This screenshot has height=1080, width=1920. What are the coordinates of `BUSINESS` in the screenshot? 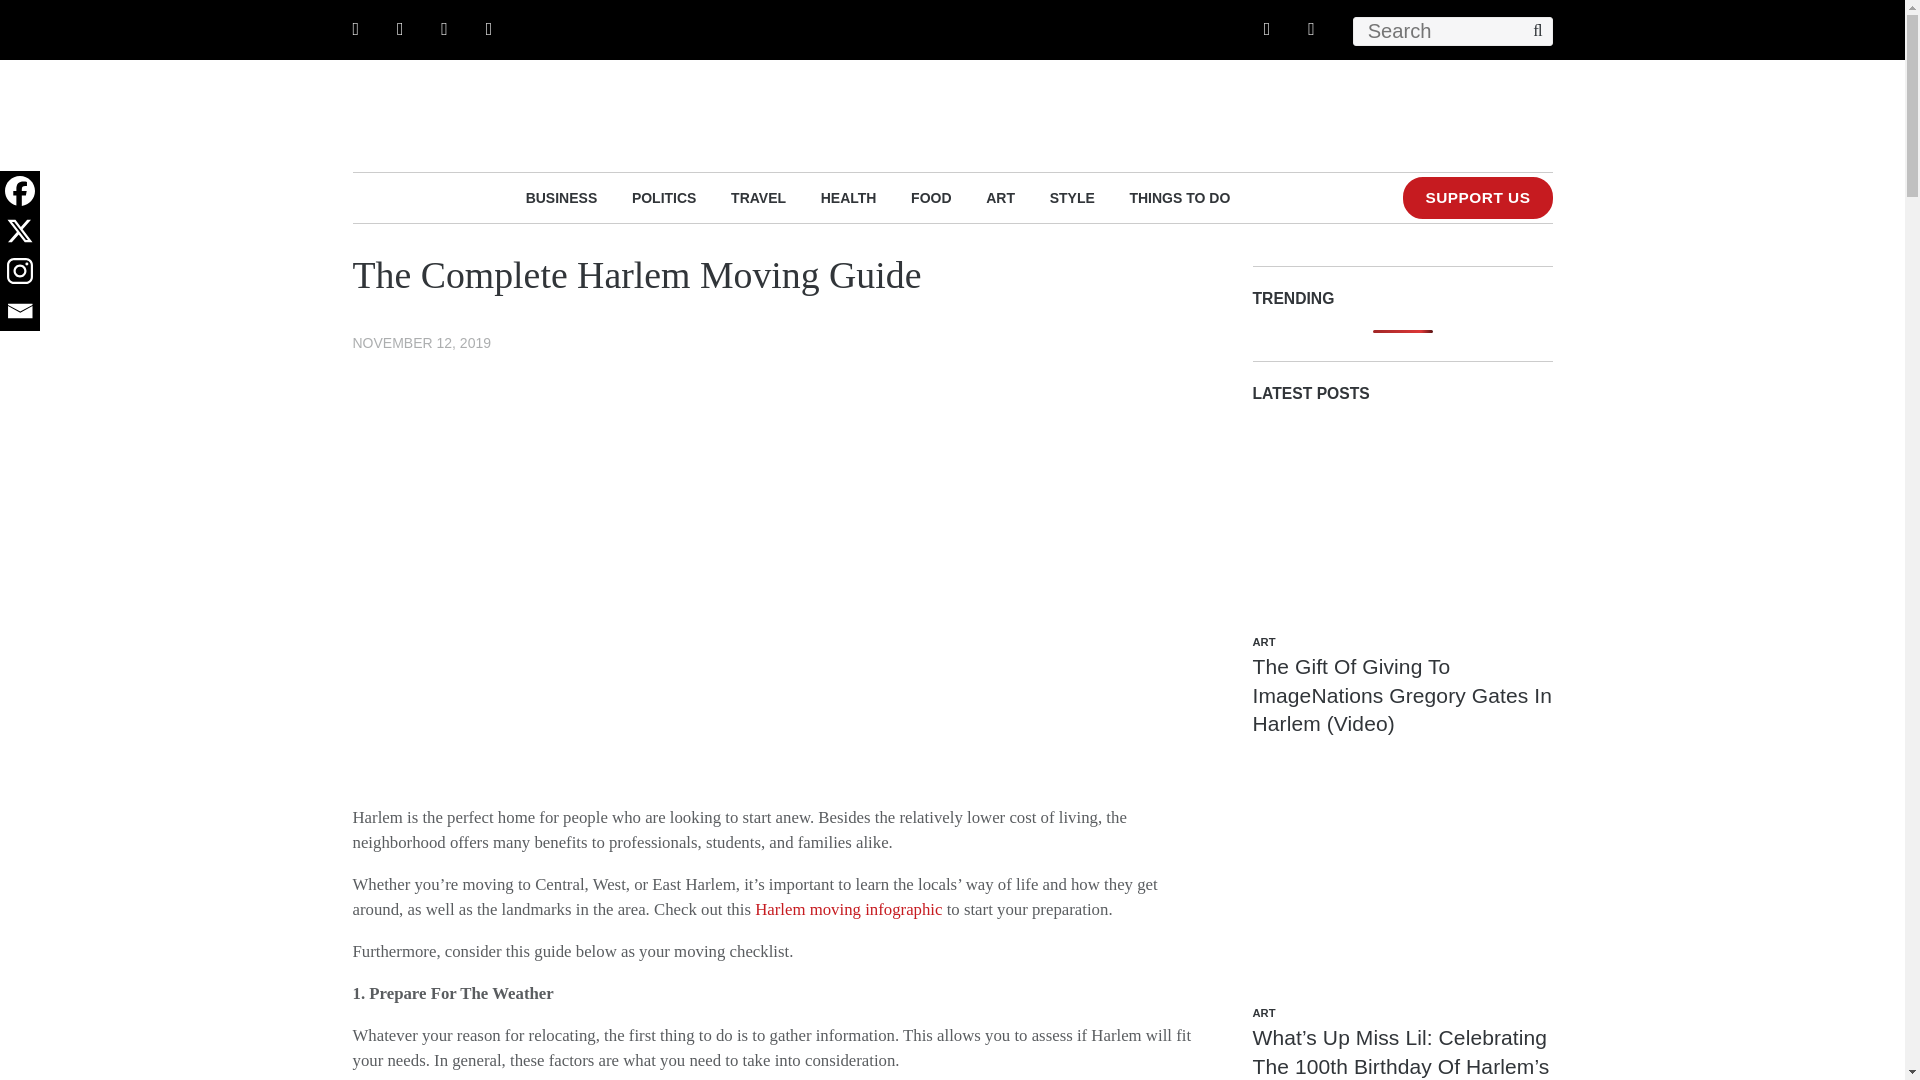 It's located at (562, 197).